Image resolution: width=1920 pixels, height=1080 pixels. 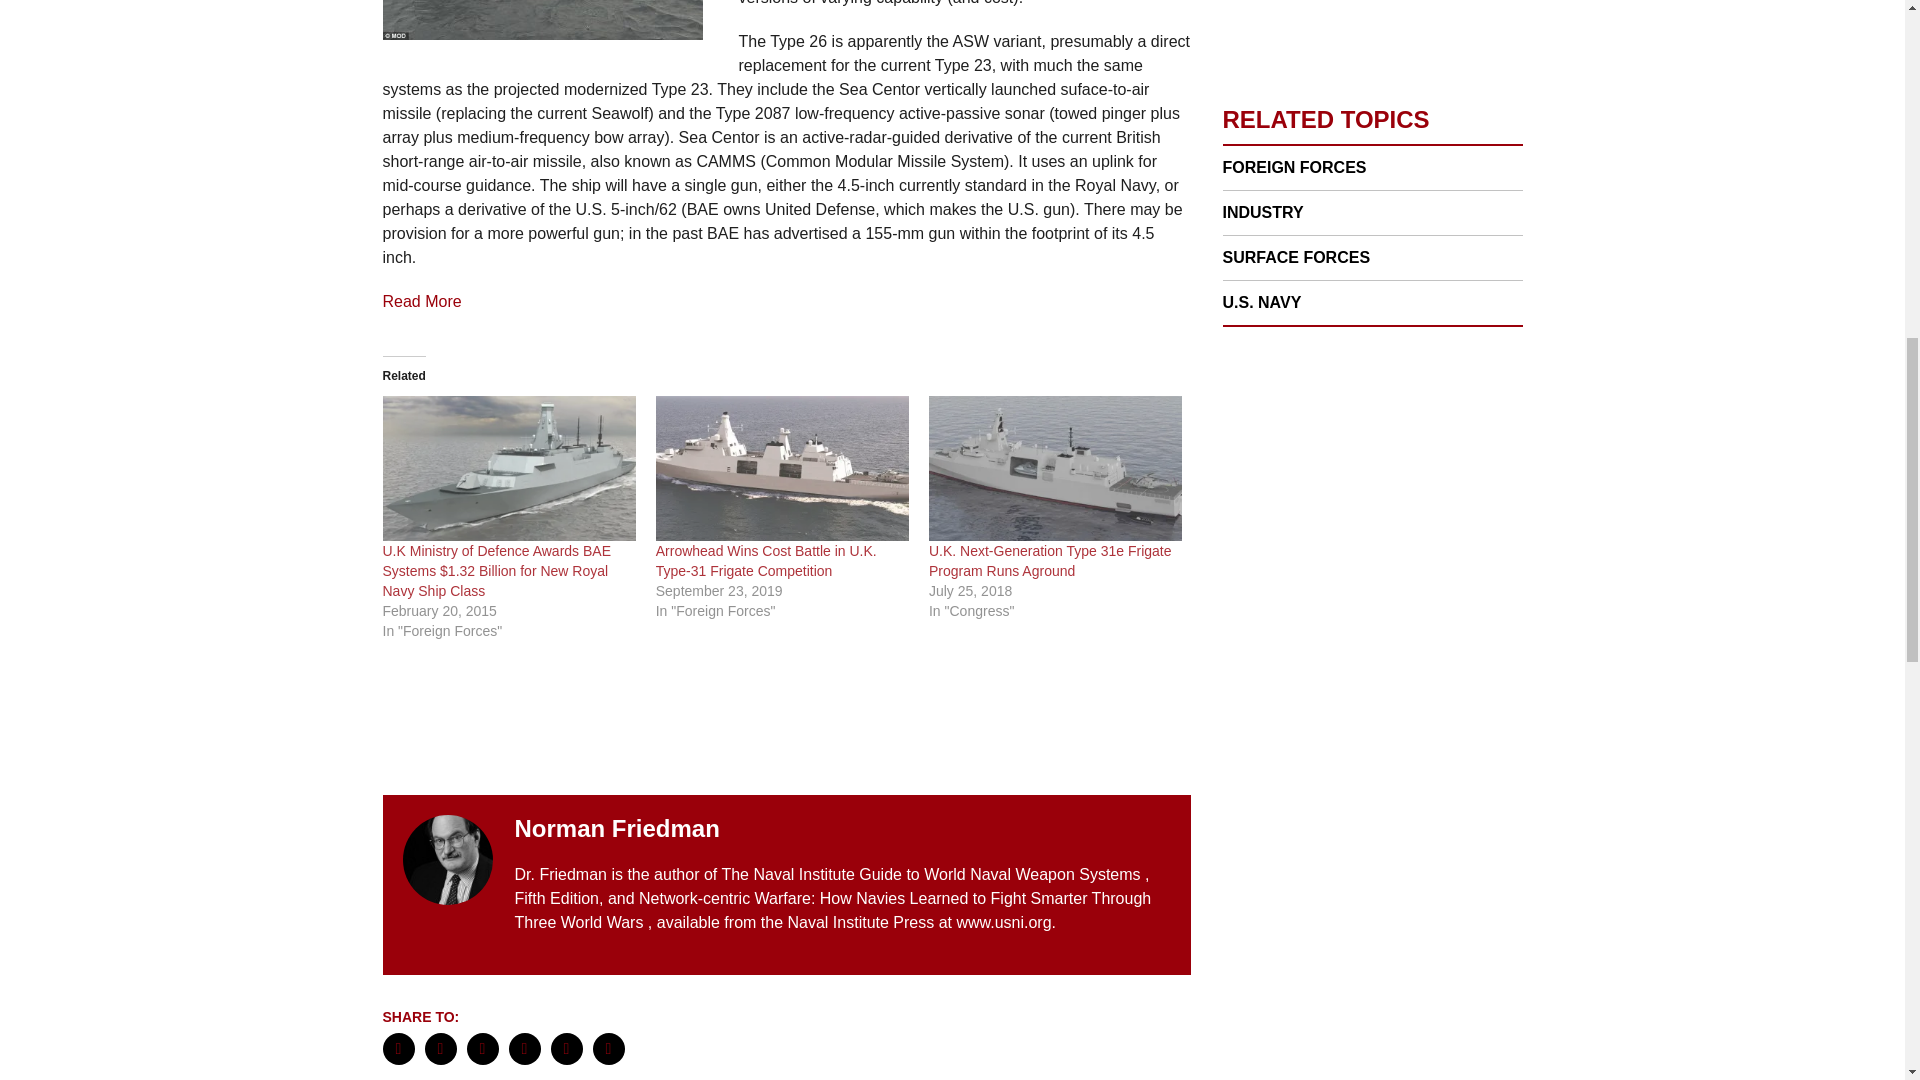 I want to click on U.K. Next-Generation Type 31e Frigate Program Runs Aground, so click(x=1050, y=560).